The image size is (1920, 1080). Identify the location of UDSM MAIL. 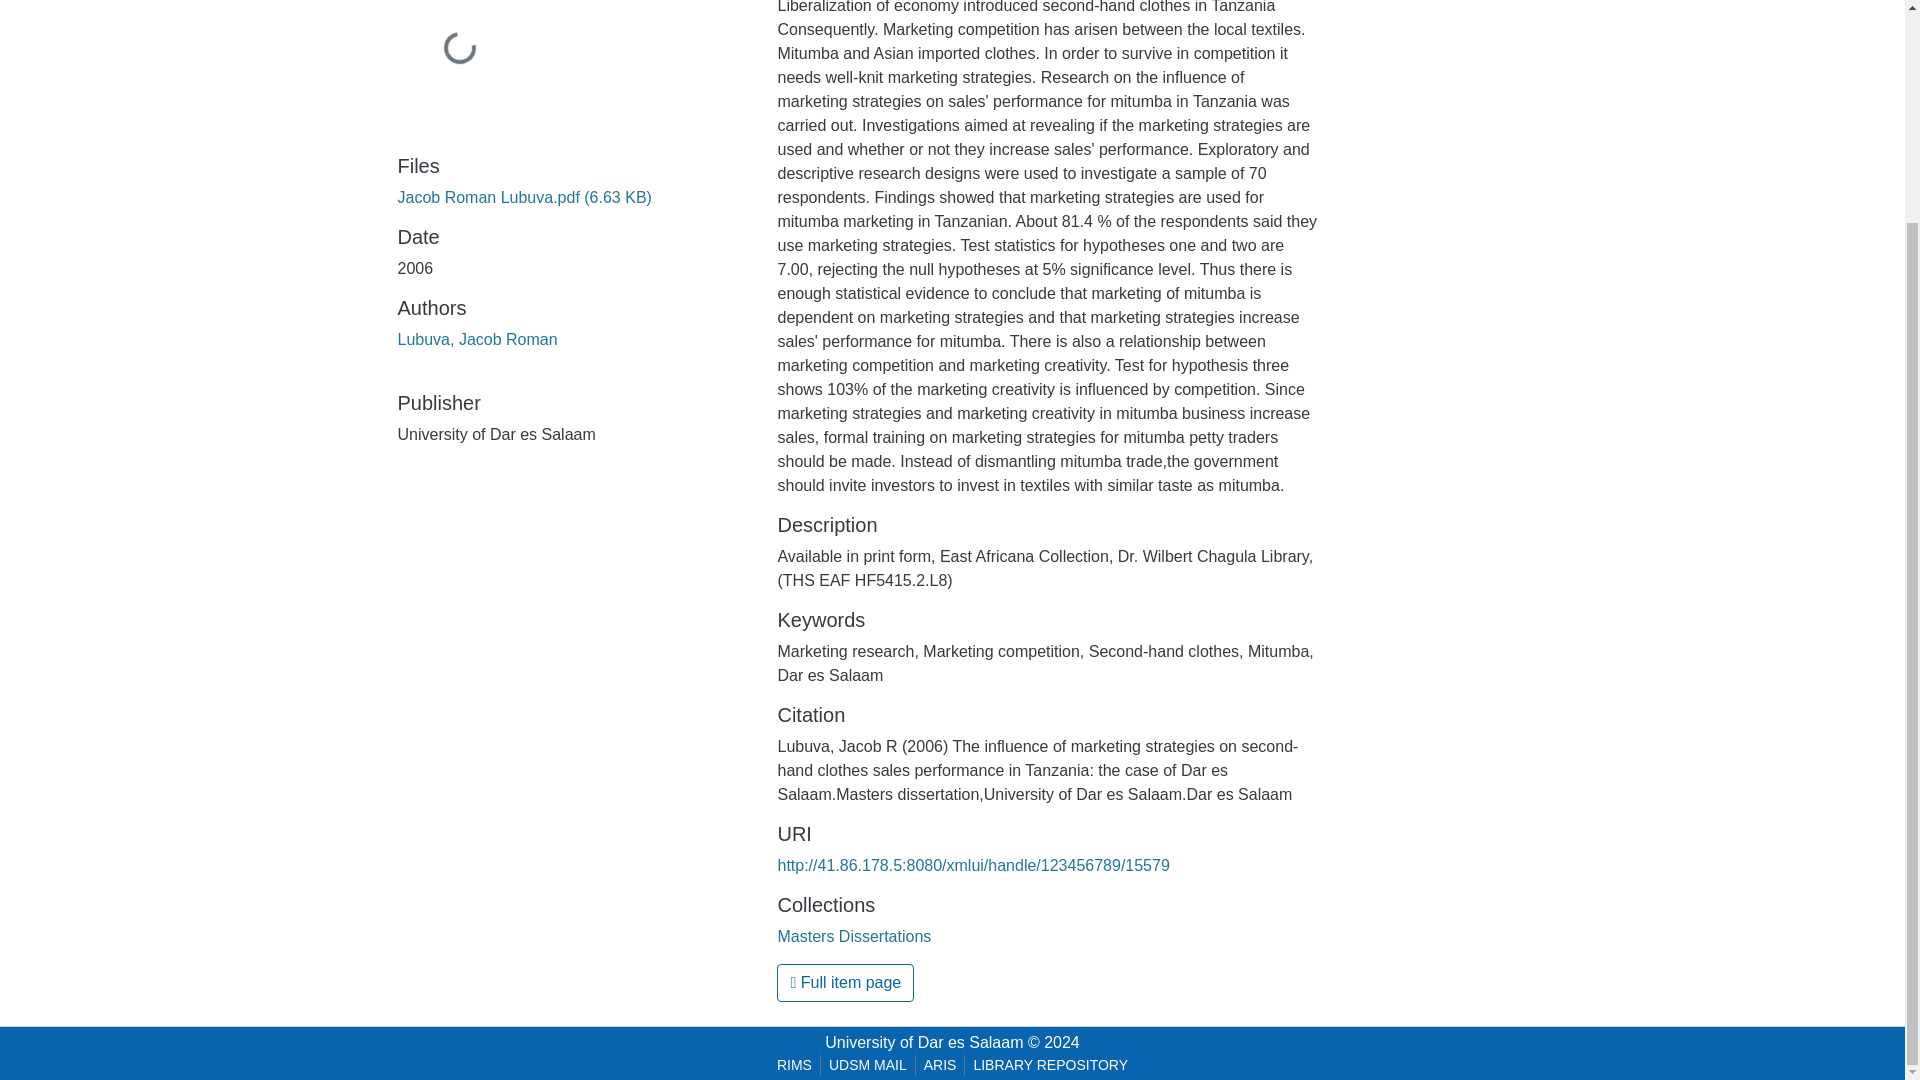
(868, 1065).